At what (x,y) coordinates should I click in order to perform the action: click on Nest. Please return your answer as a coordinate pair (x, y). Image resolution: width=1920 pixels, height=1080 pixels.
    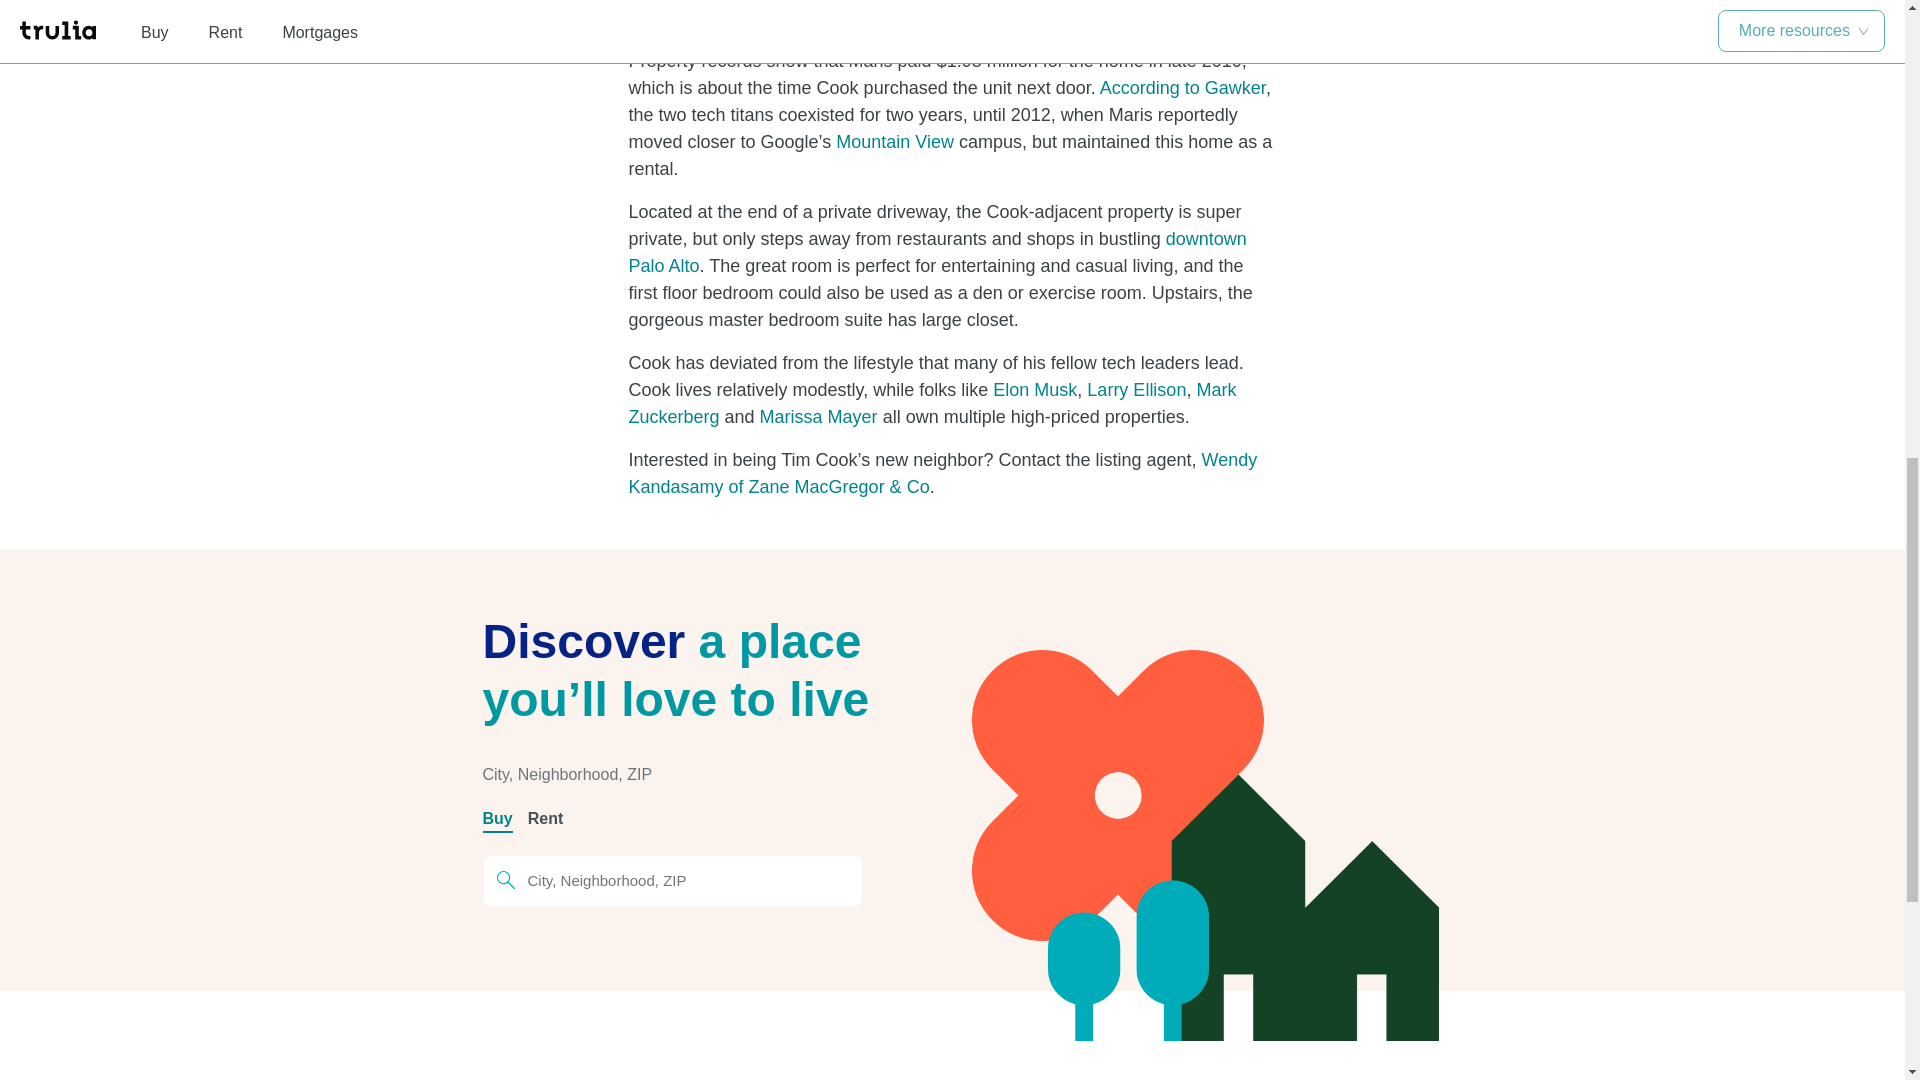
    Looking at the image, I should click on (770, 18).